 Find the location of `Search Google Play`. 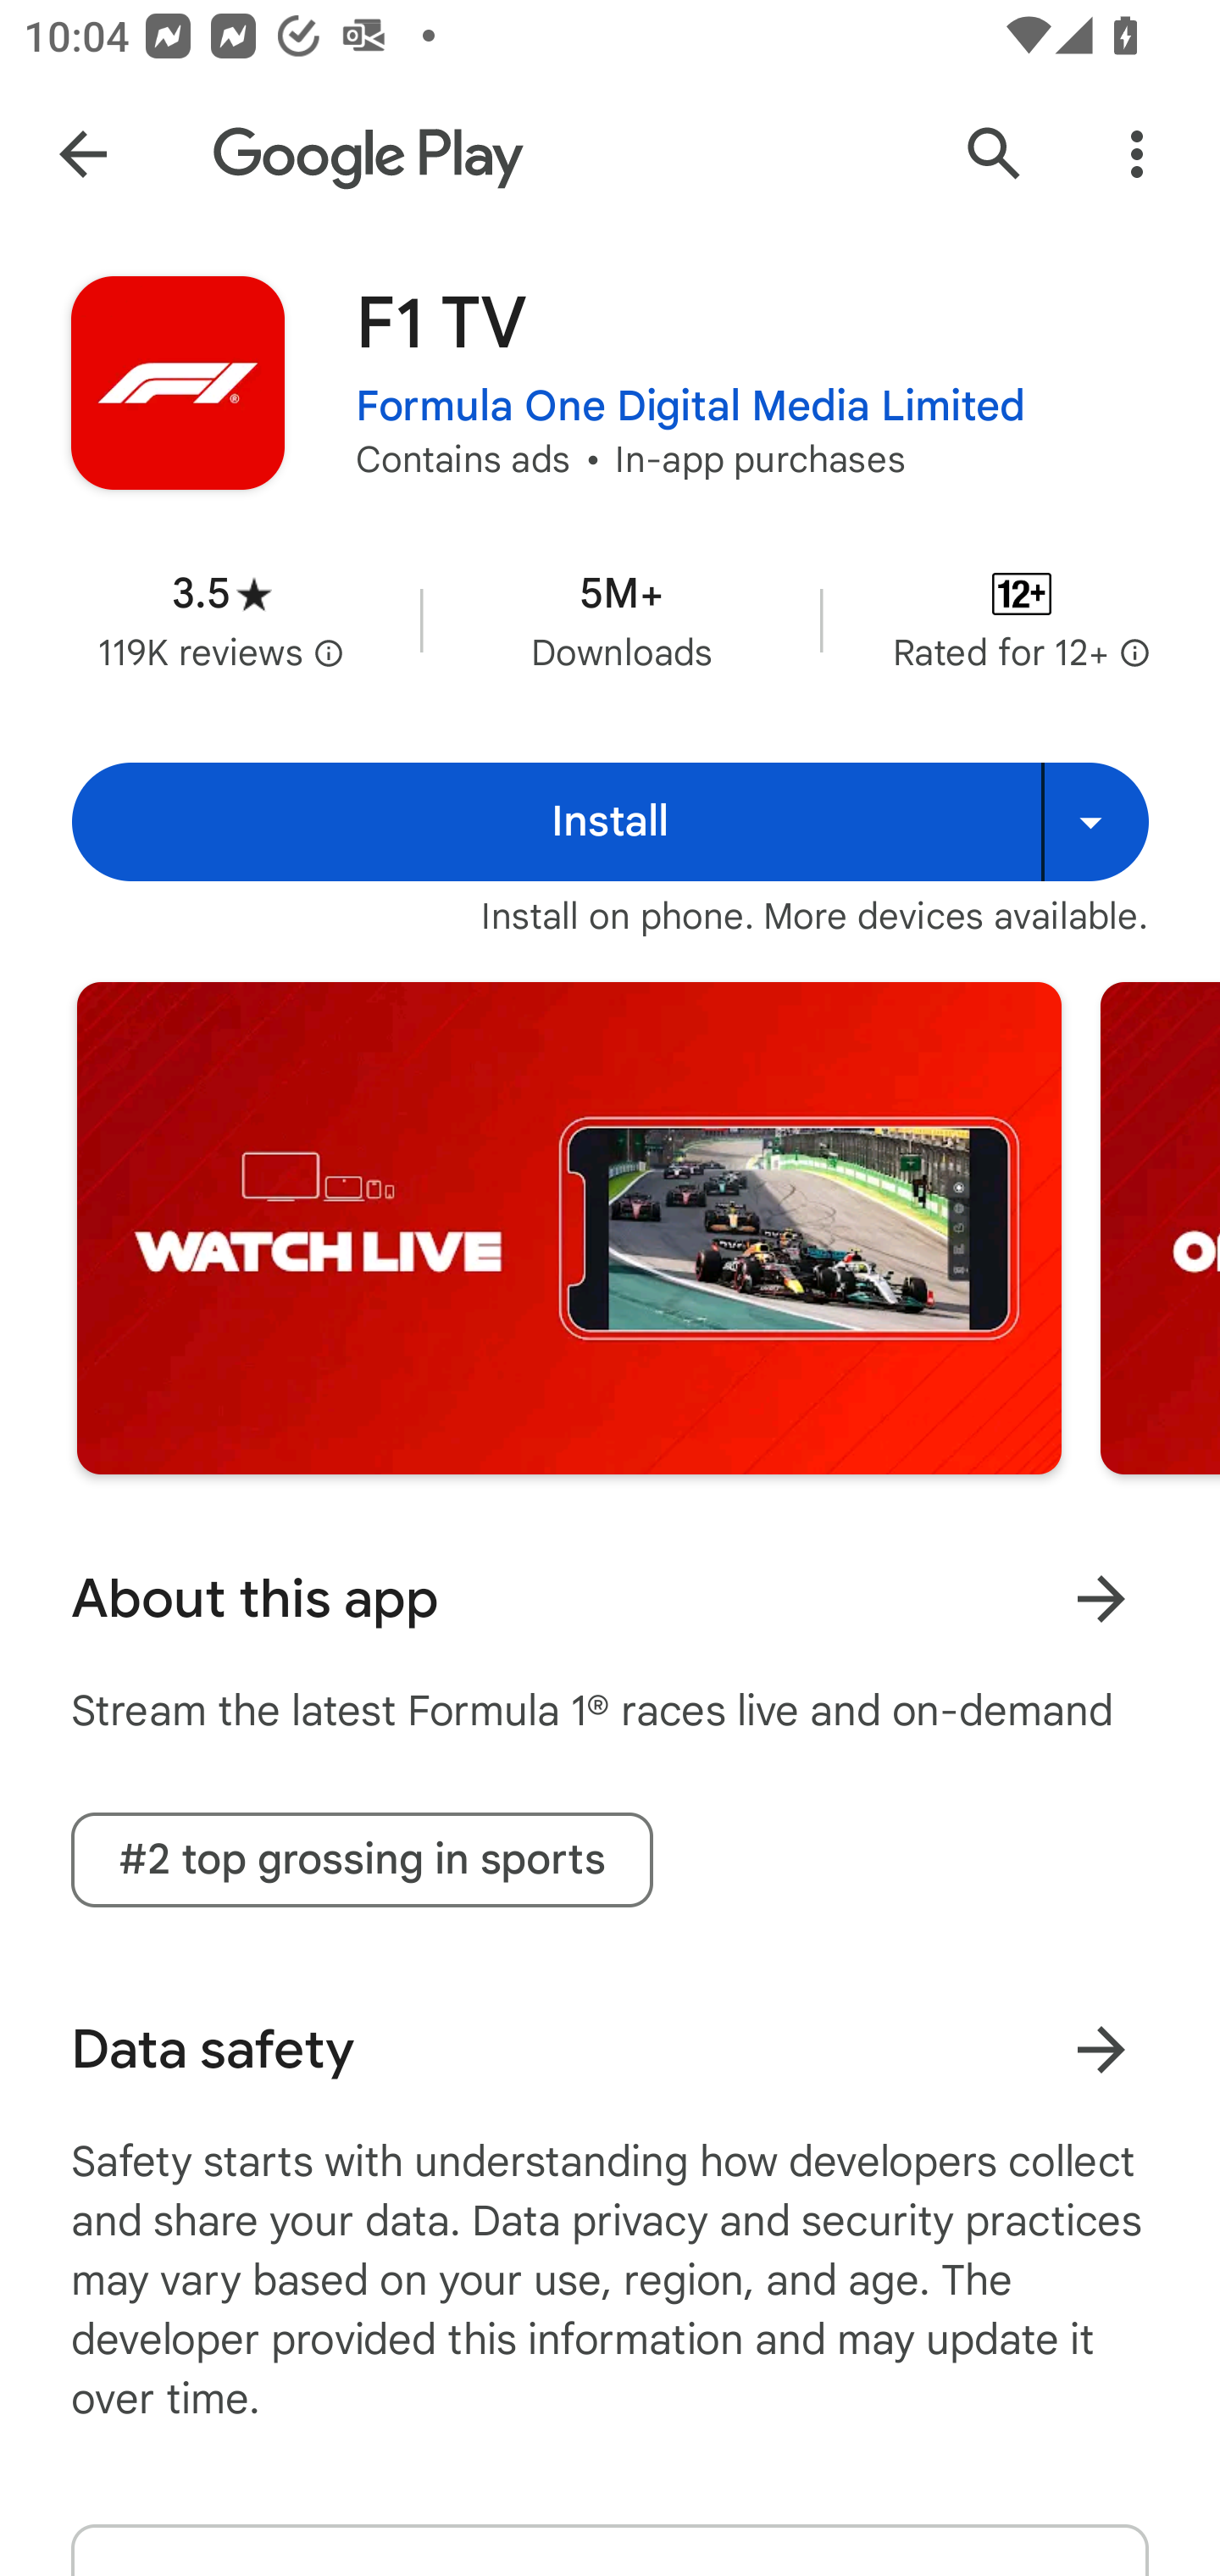

Search Google Play is located at coordinates (995, 154).